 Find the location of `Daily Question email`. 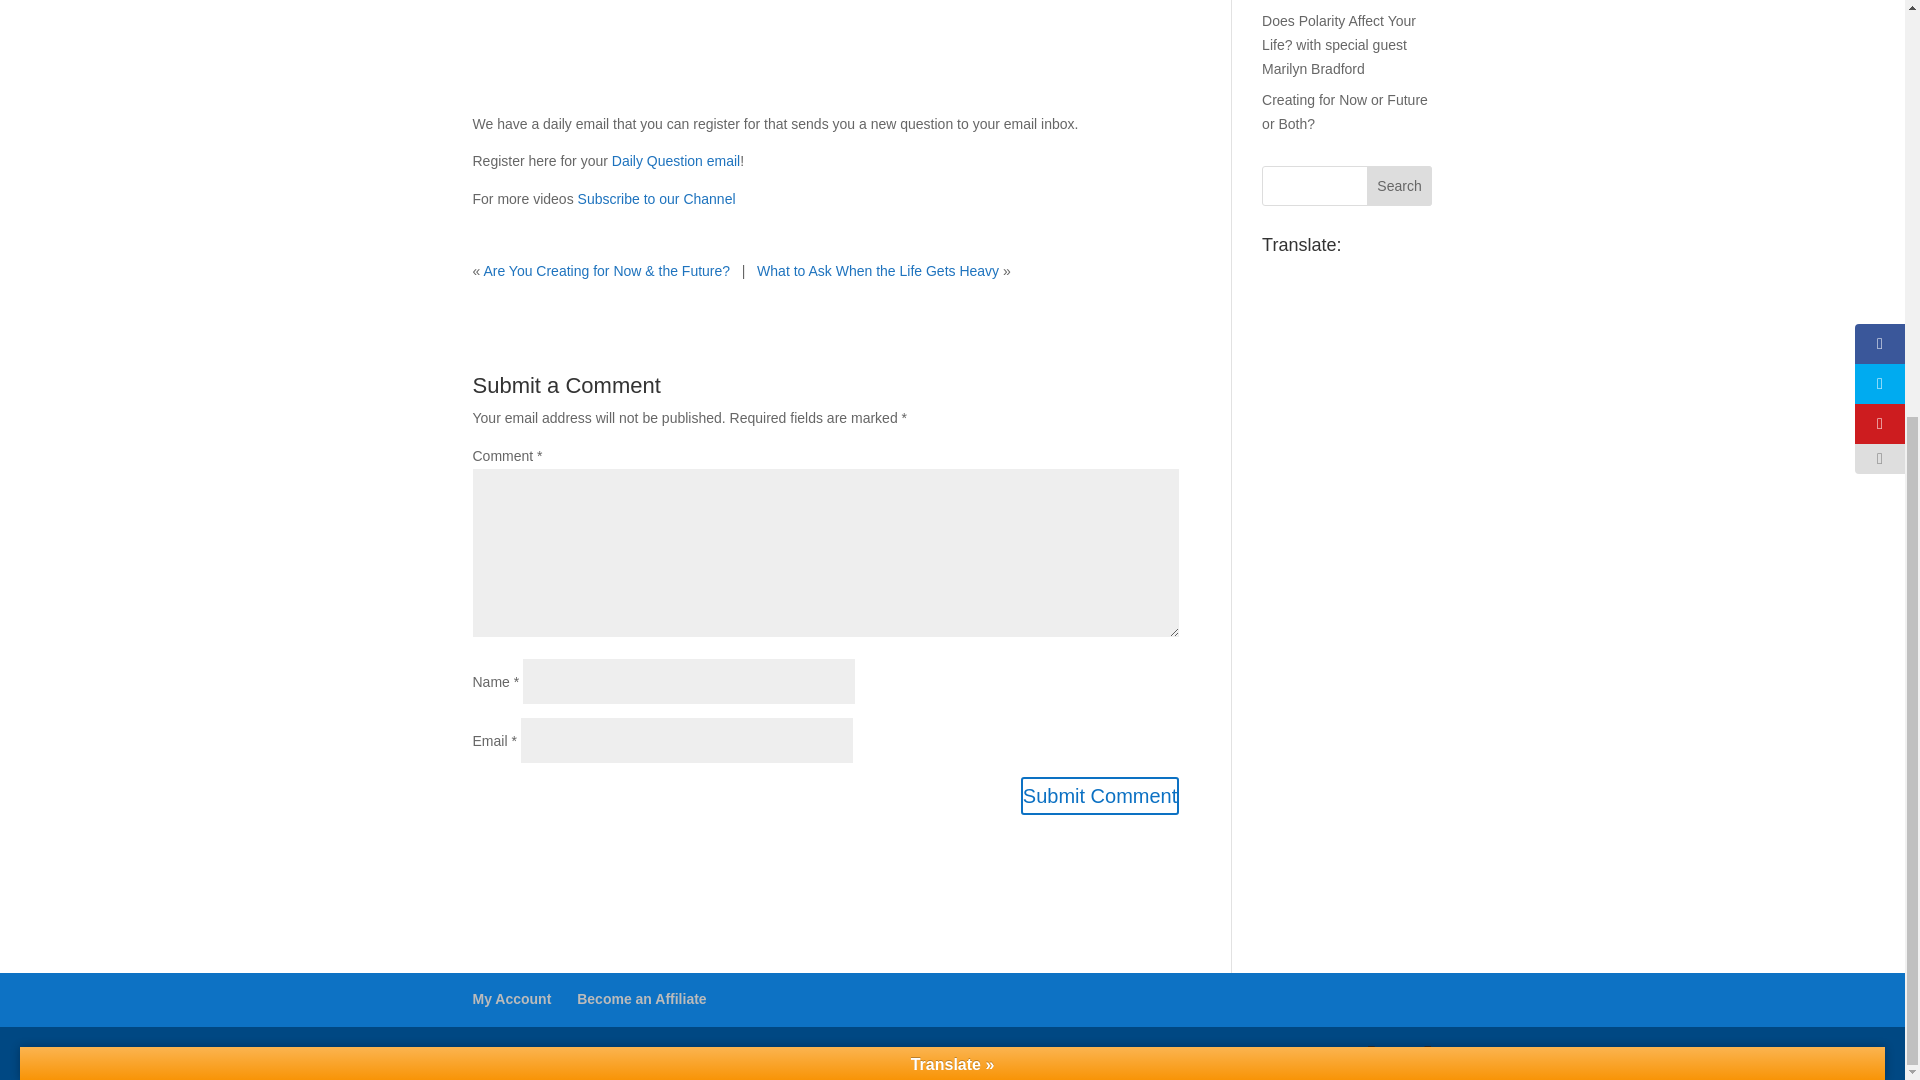

Daily Question email is located at coordinates (676, 160).